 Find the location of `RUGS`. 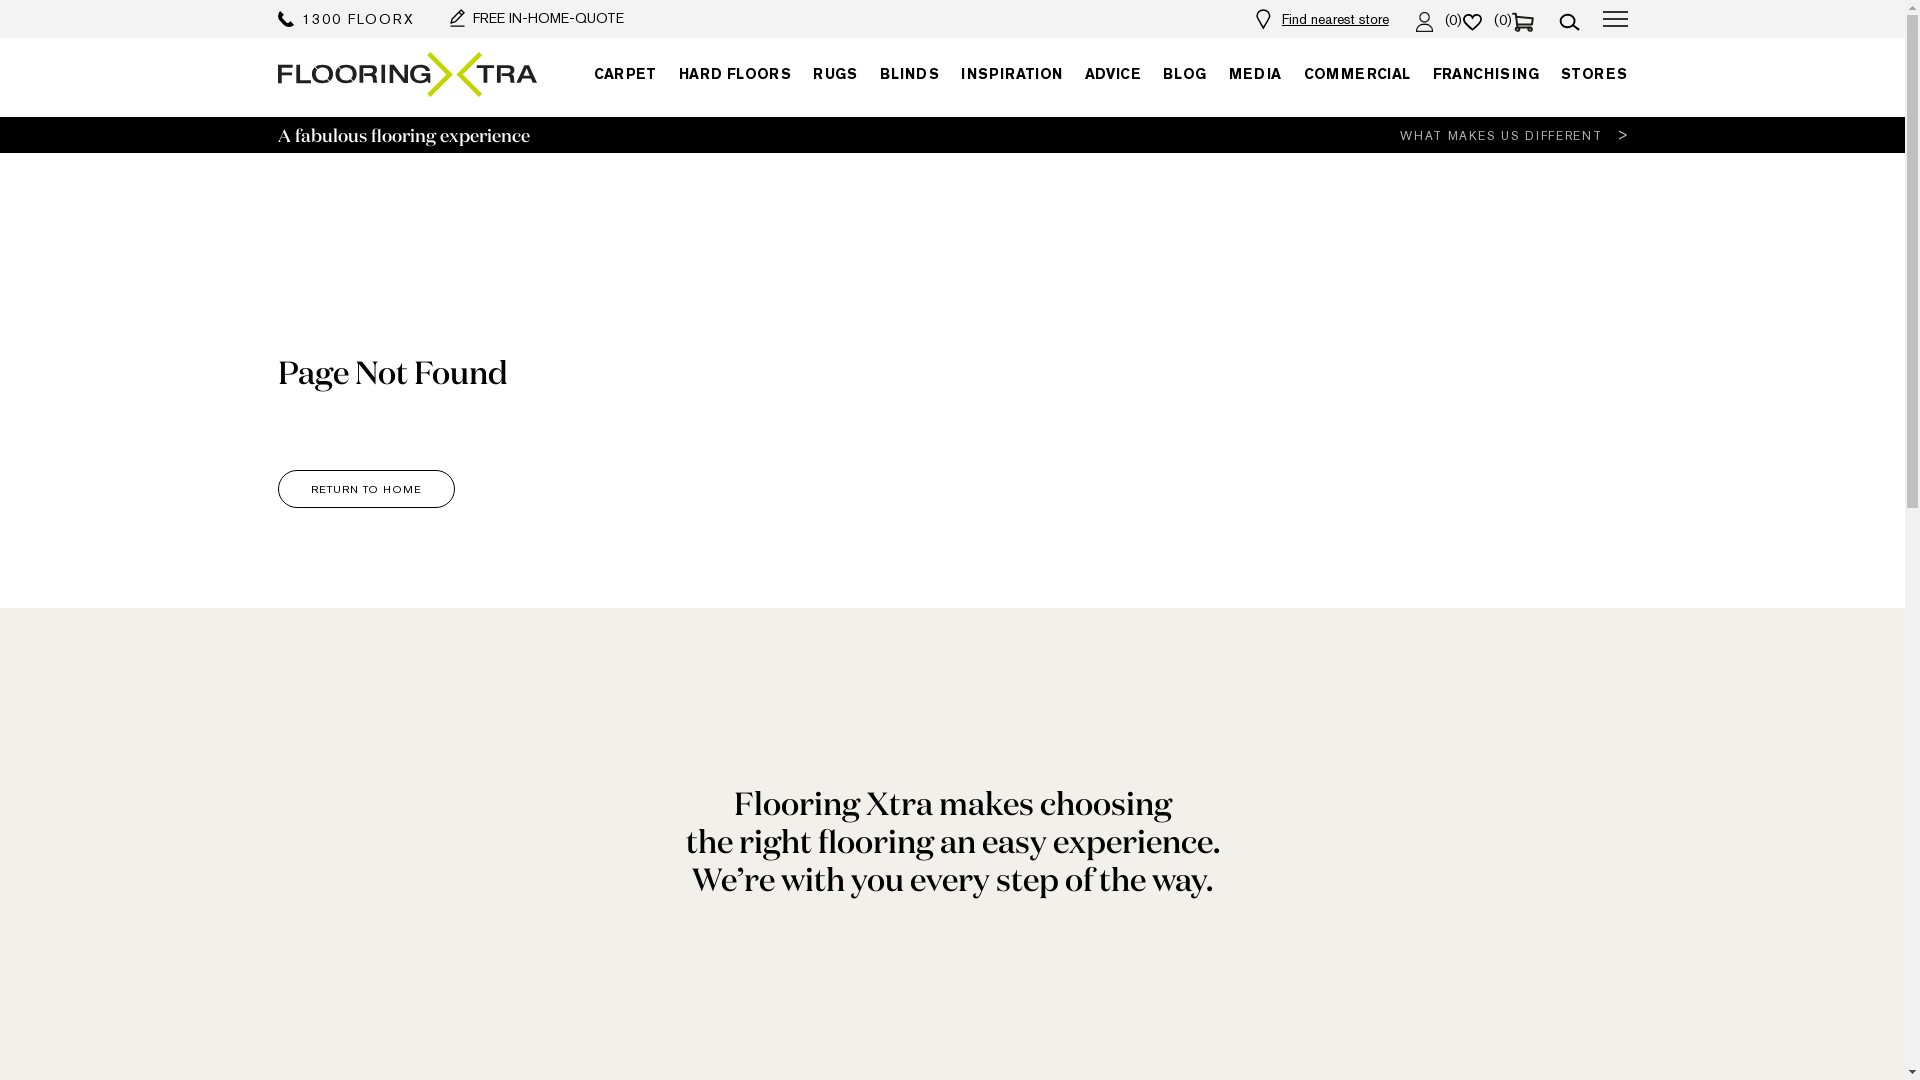

RUGS is located at coordinates (836, 74).